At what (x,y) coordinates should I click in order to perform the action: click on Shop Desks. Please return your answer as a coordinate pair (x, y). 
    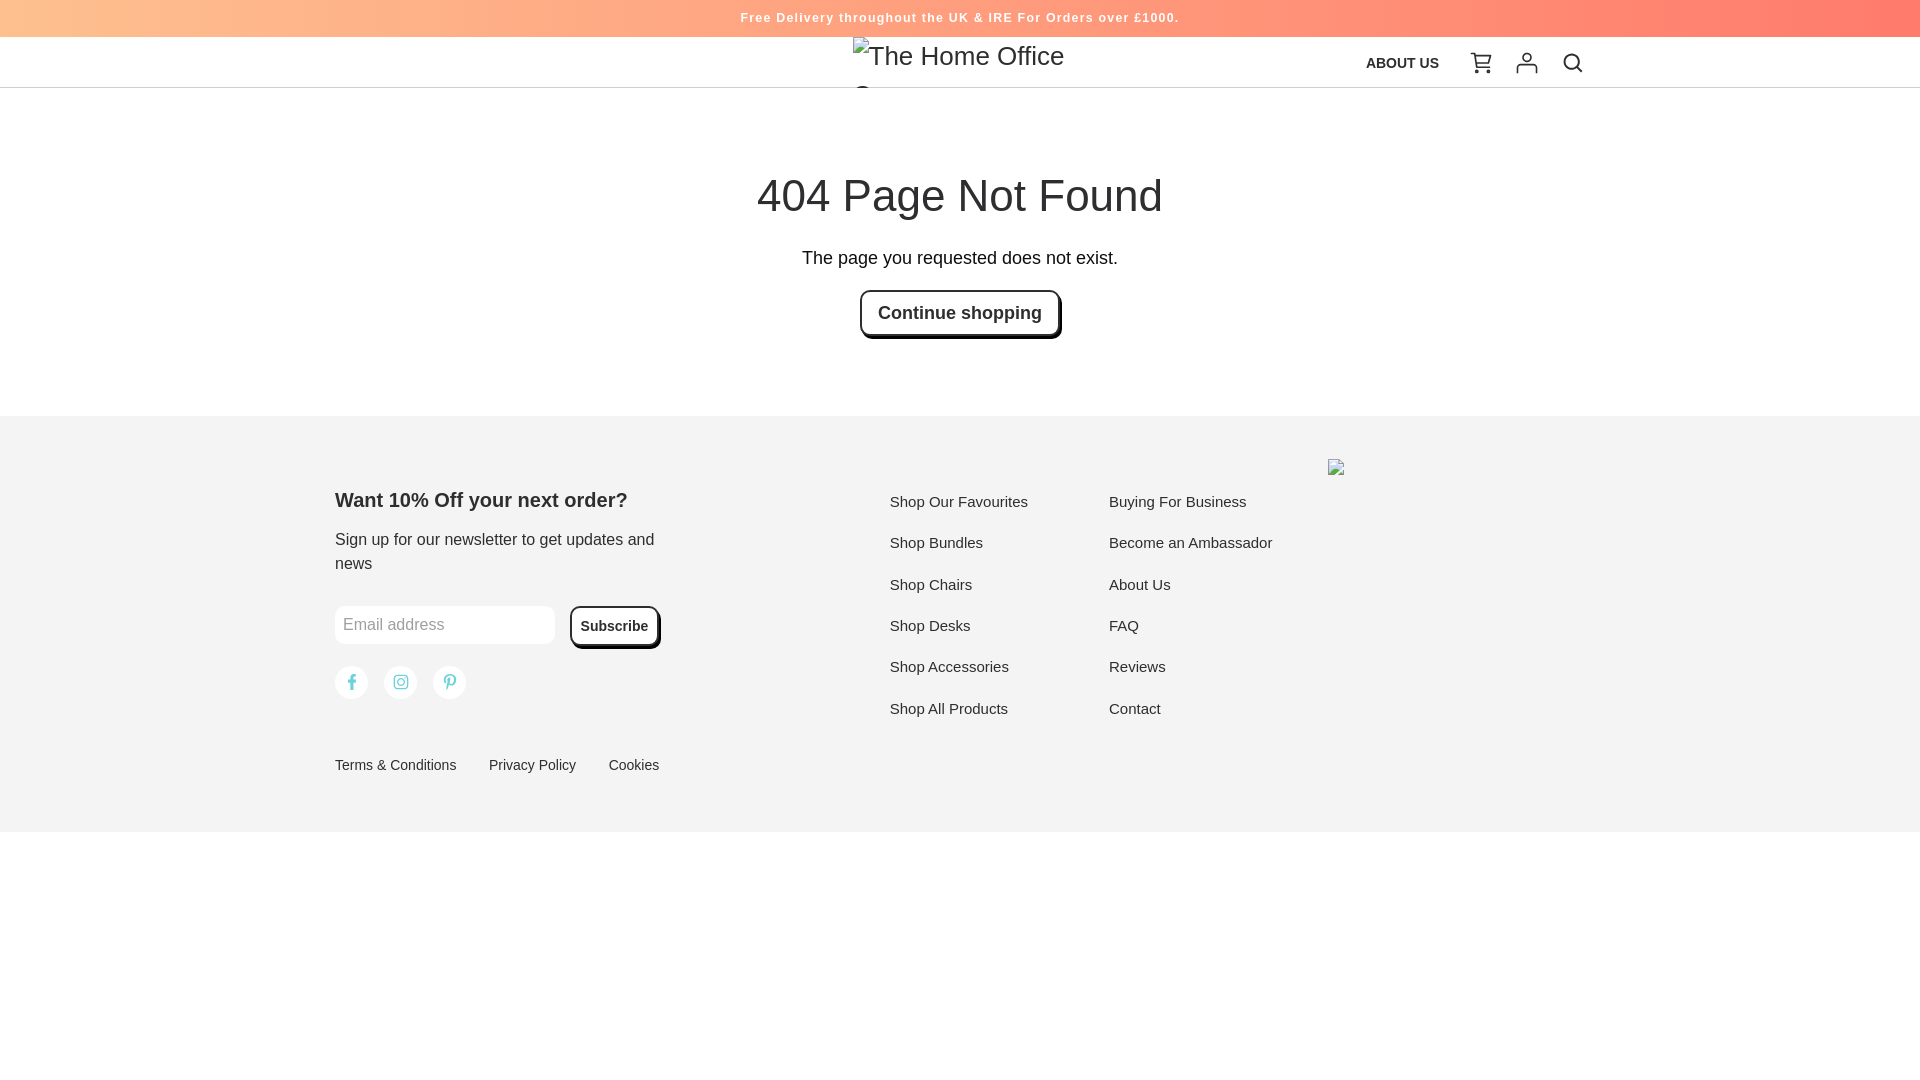
    Looking at the image, I should click on (930, 624).